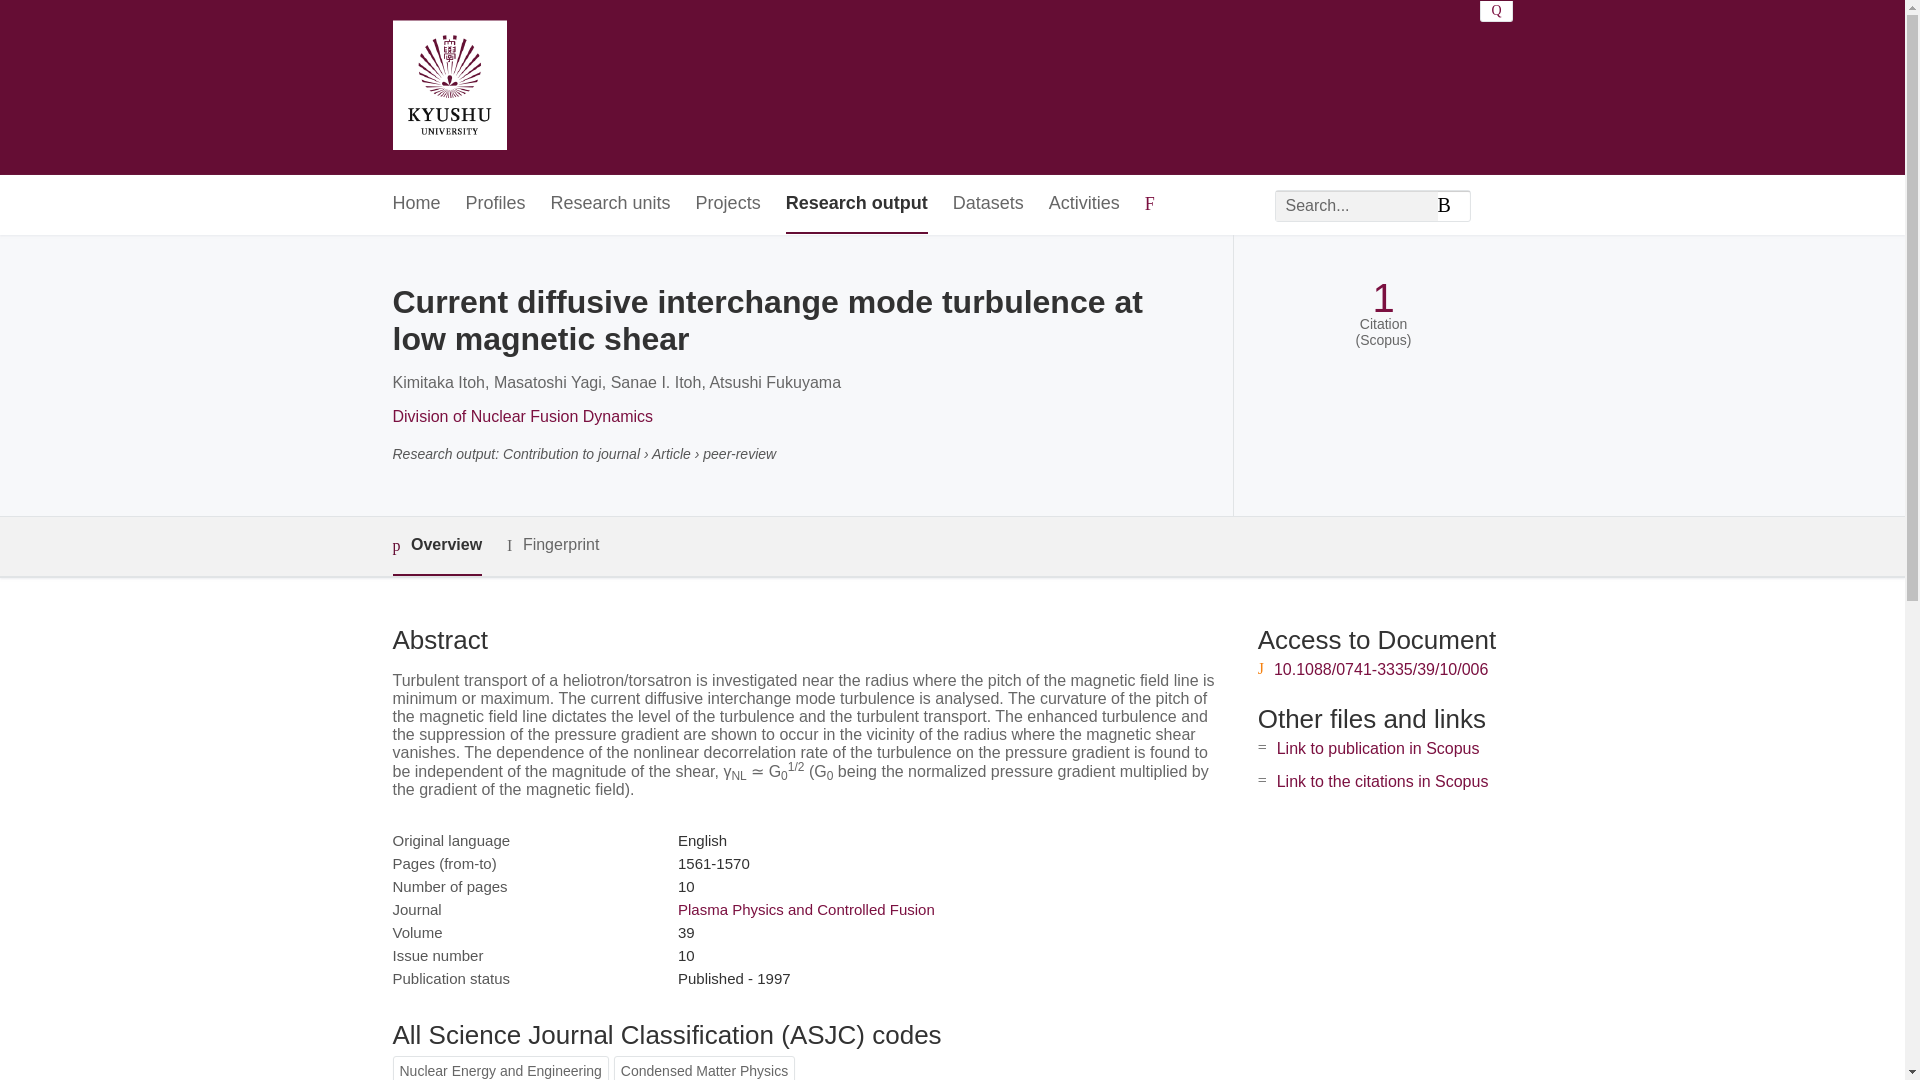 This screenshot has width=1920, height=1080. Describe the element at coordinates (1378, 748) in the screenshot. I see `Link to publication in Scopus` at that location.